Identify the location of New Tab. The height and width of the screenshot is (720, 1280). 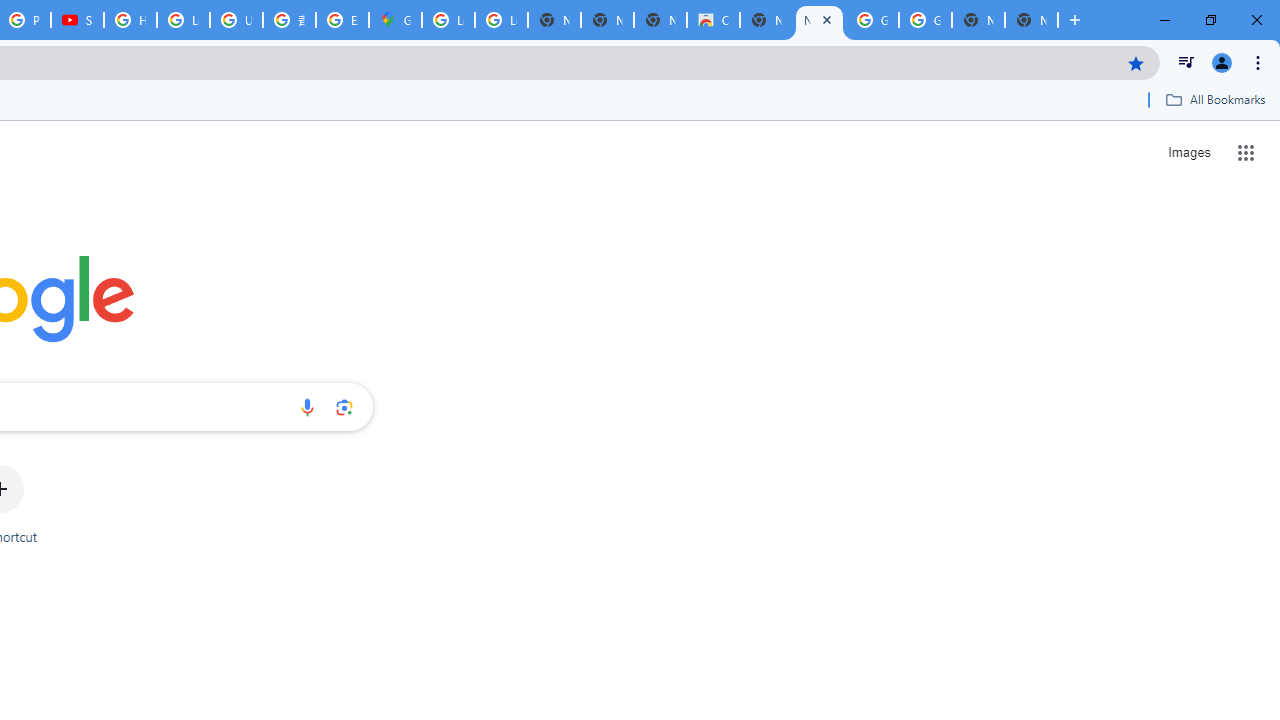
(1031, 20).